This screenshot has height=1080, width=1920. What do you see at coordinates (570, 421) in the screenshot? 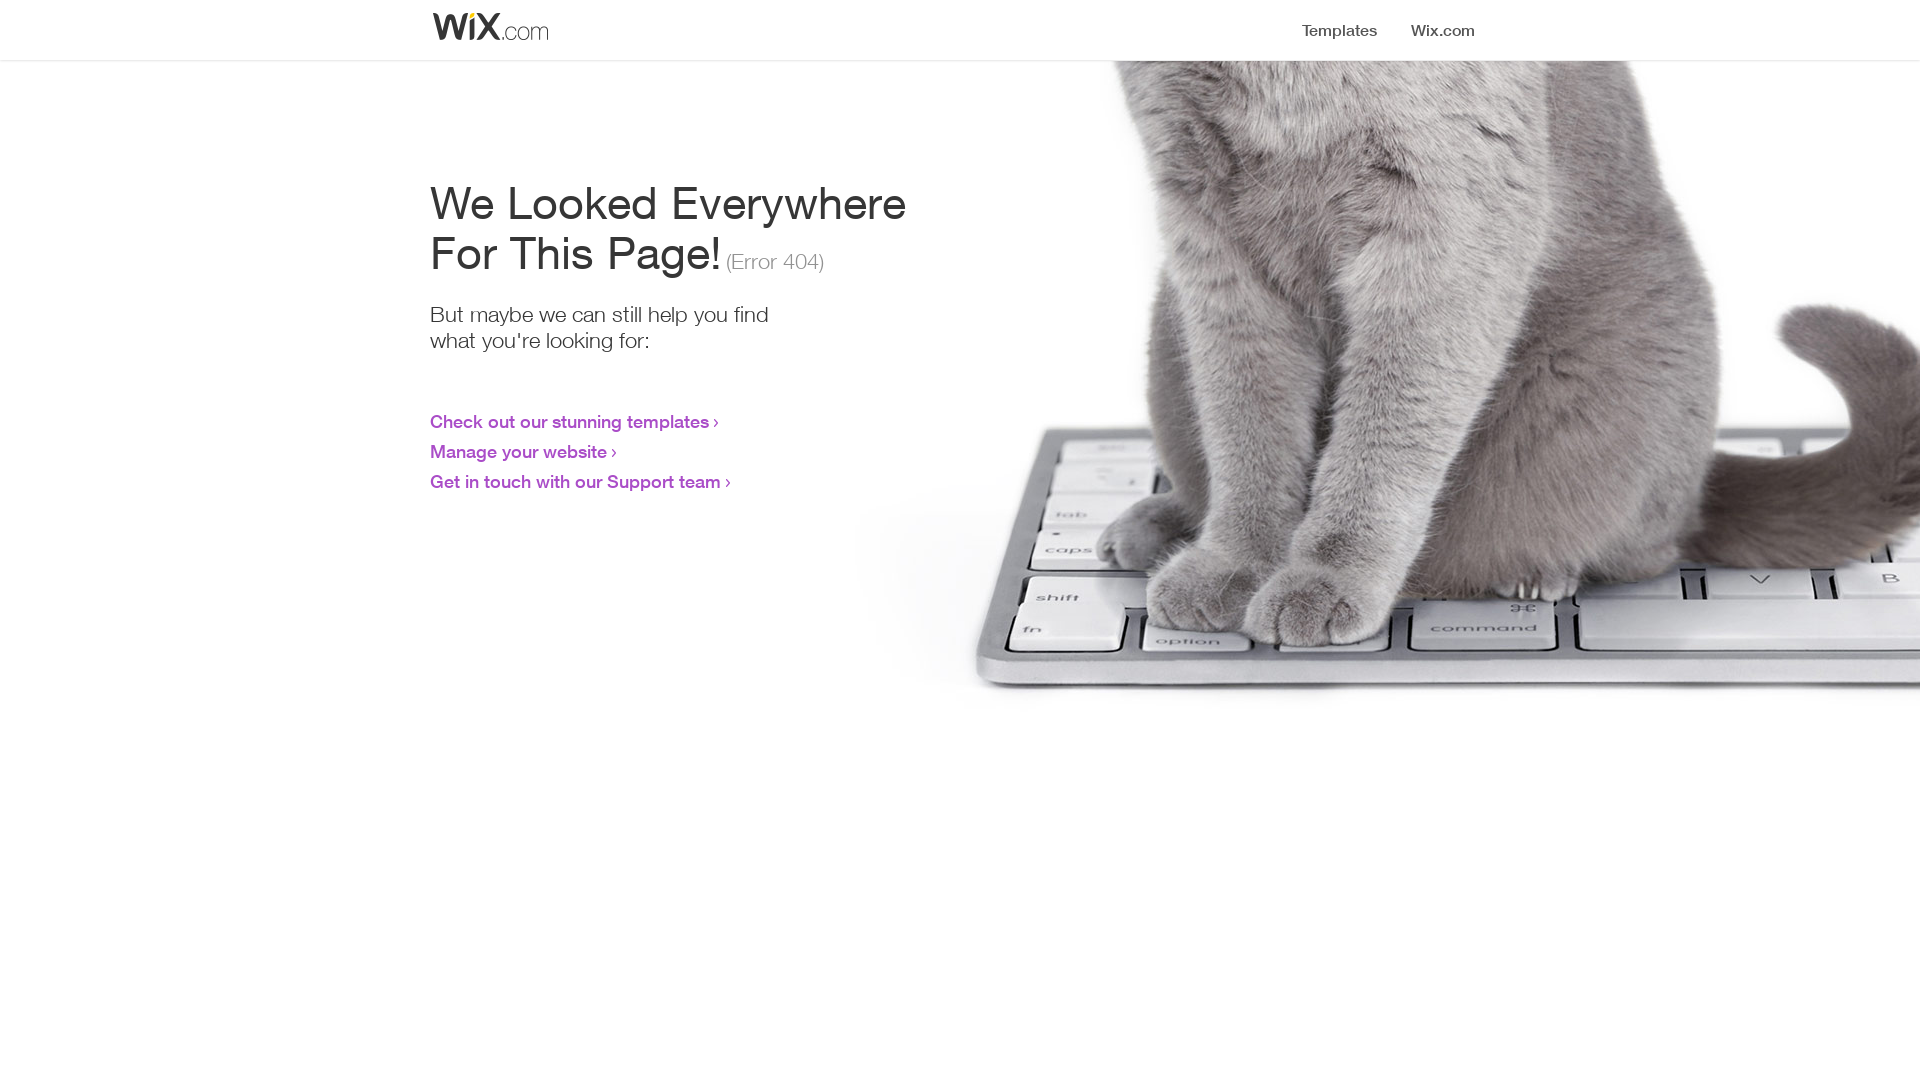
I see `Check out our stunning templates` at bounding box center [570, 421].